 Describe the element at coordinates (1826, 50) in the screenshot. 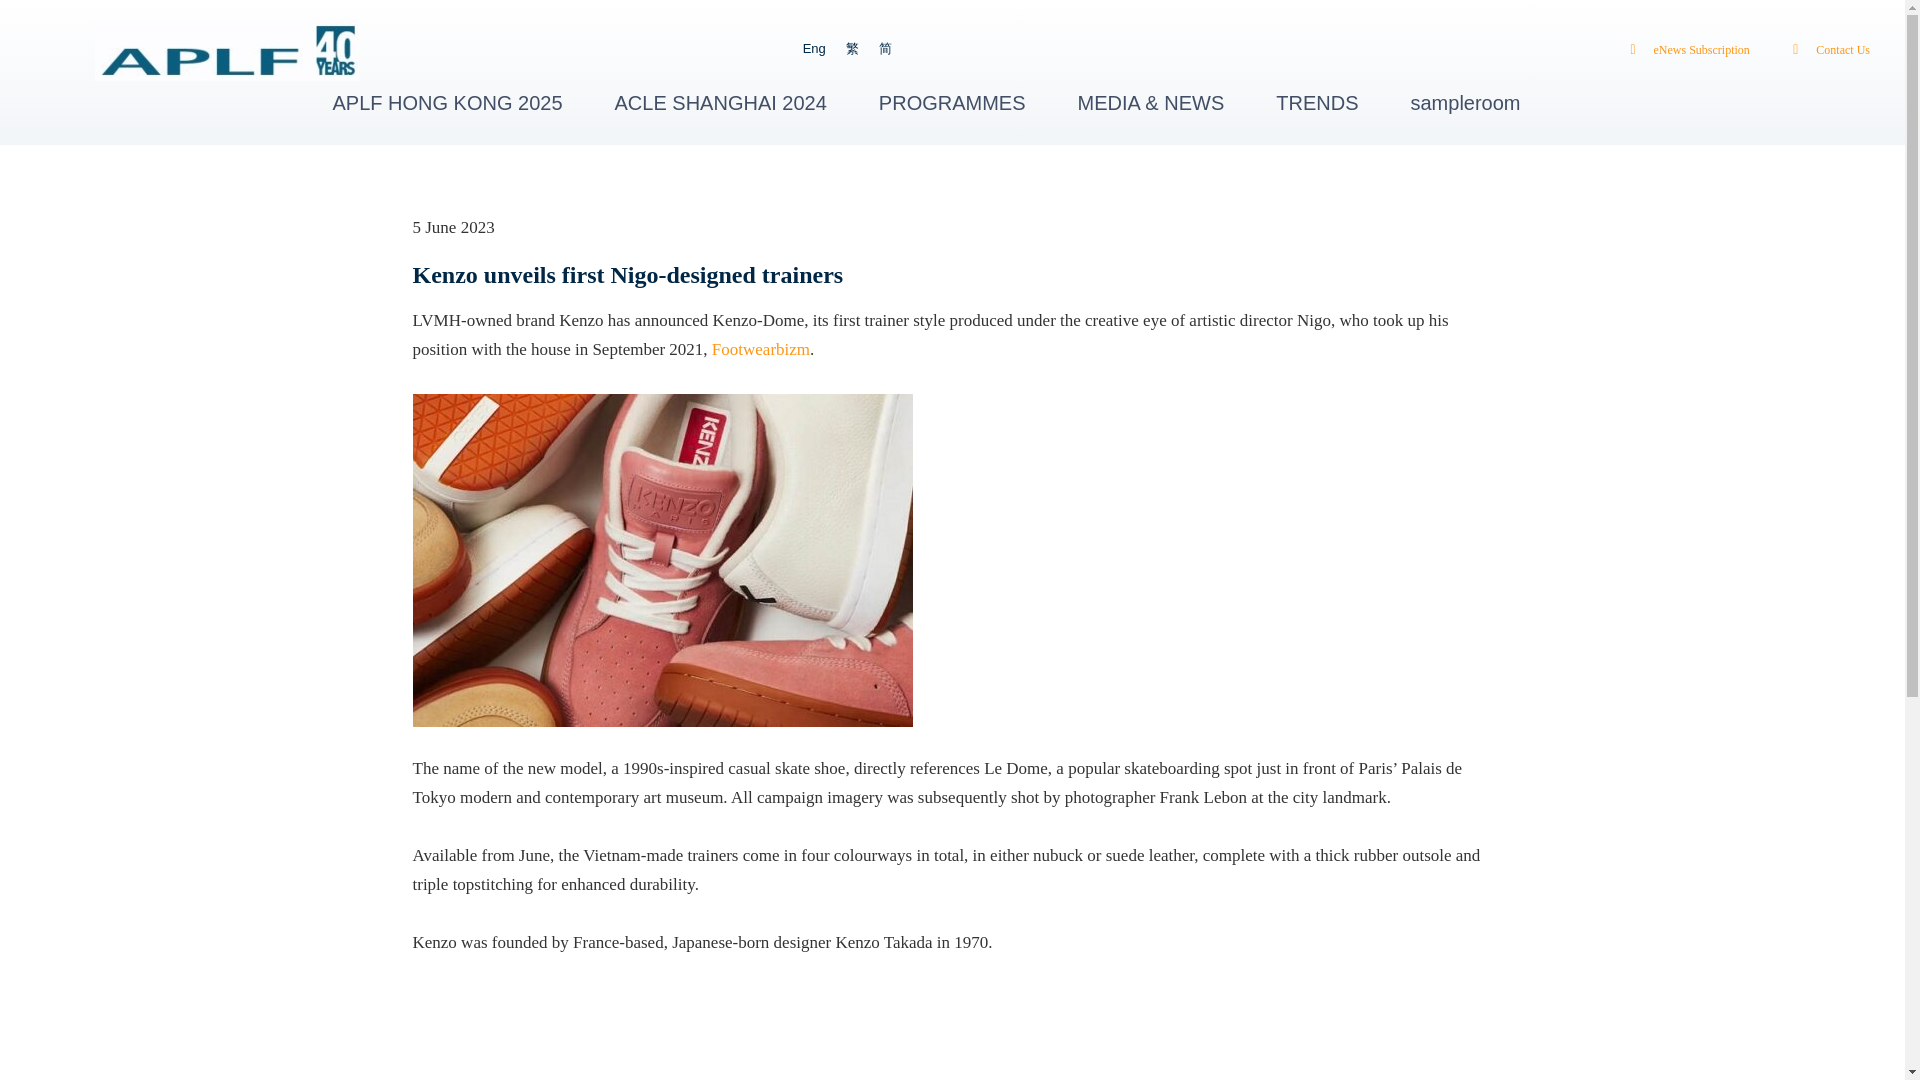

I see `Contact Us` at that location.